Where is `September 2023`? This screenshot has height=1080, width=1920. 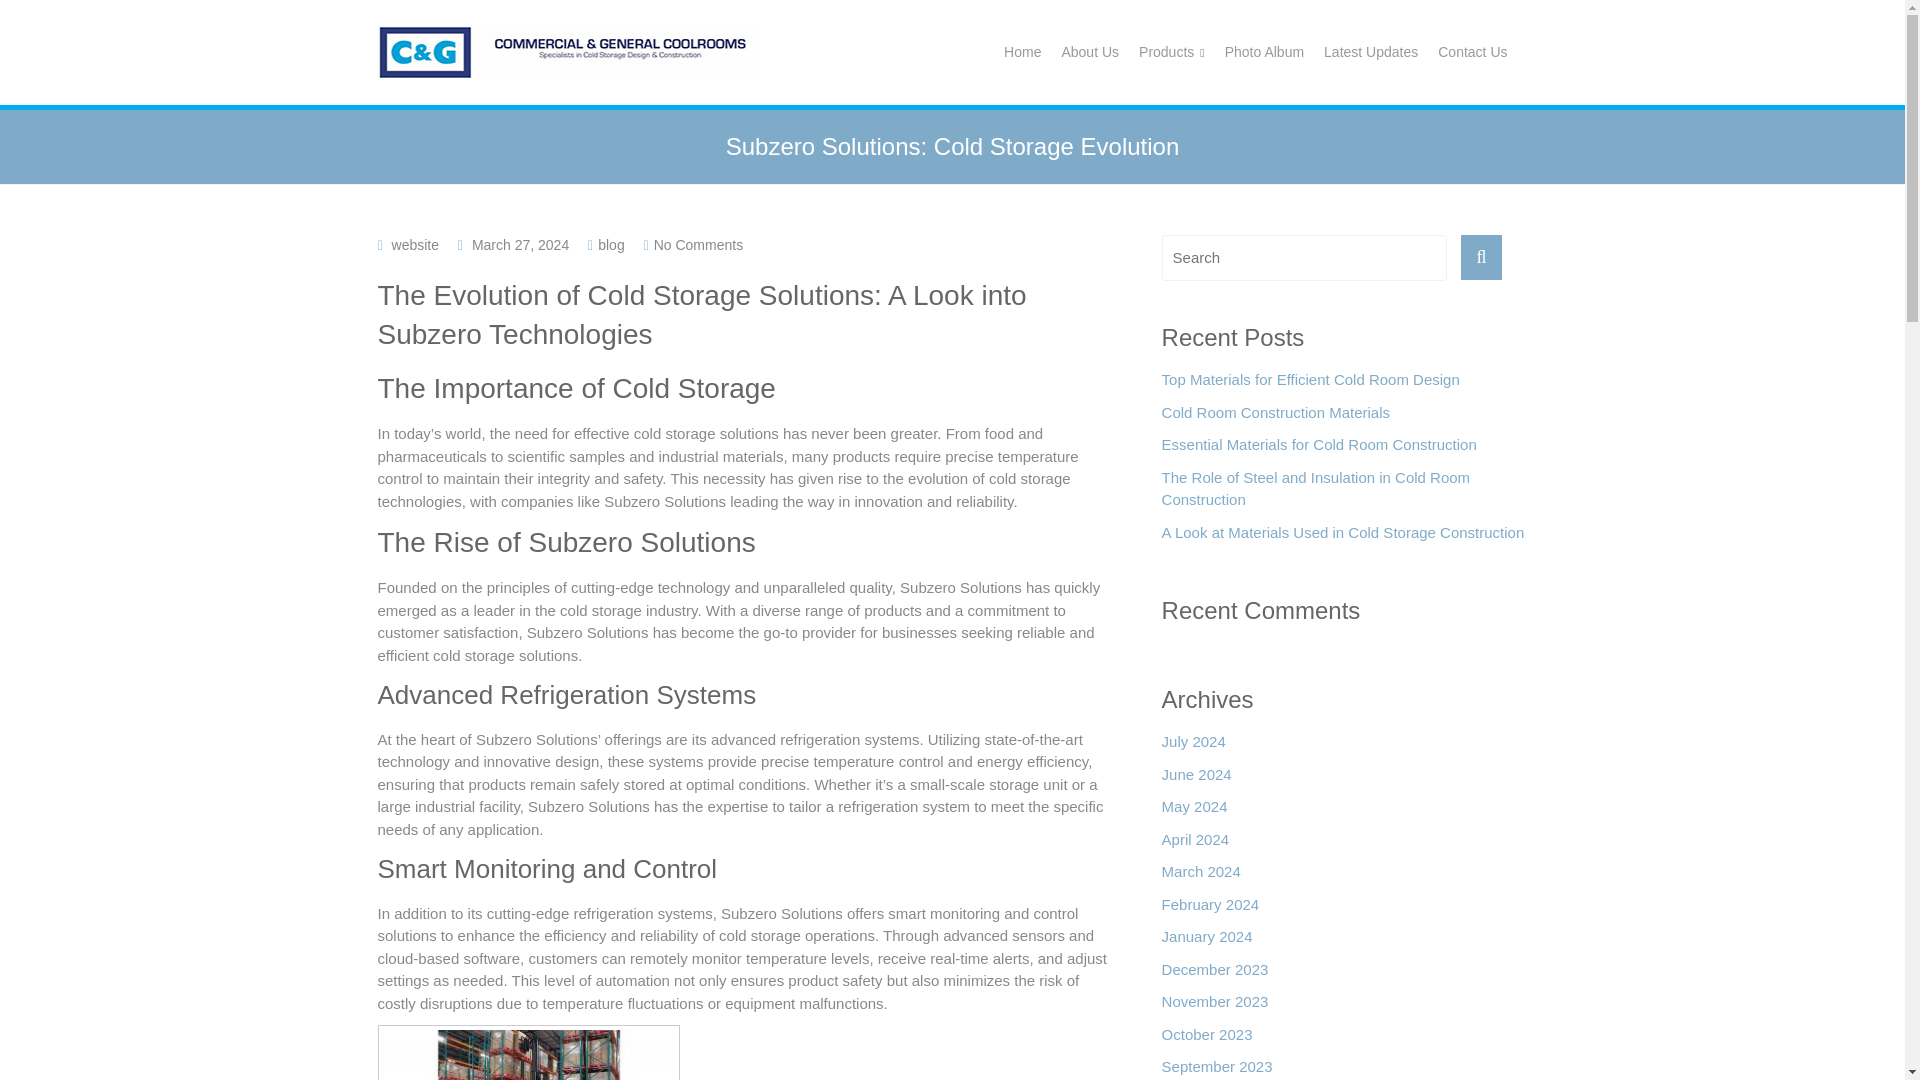
September 2023 is located at coordinates (1216, 1068).